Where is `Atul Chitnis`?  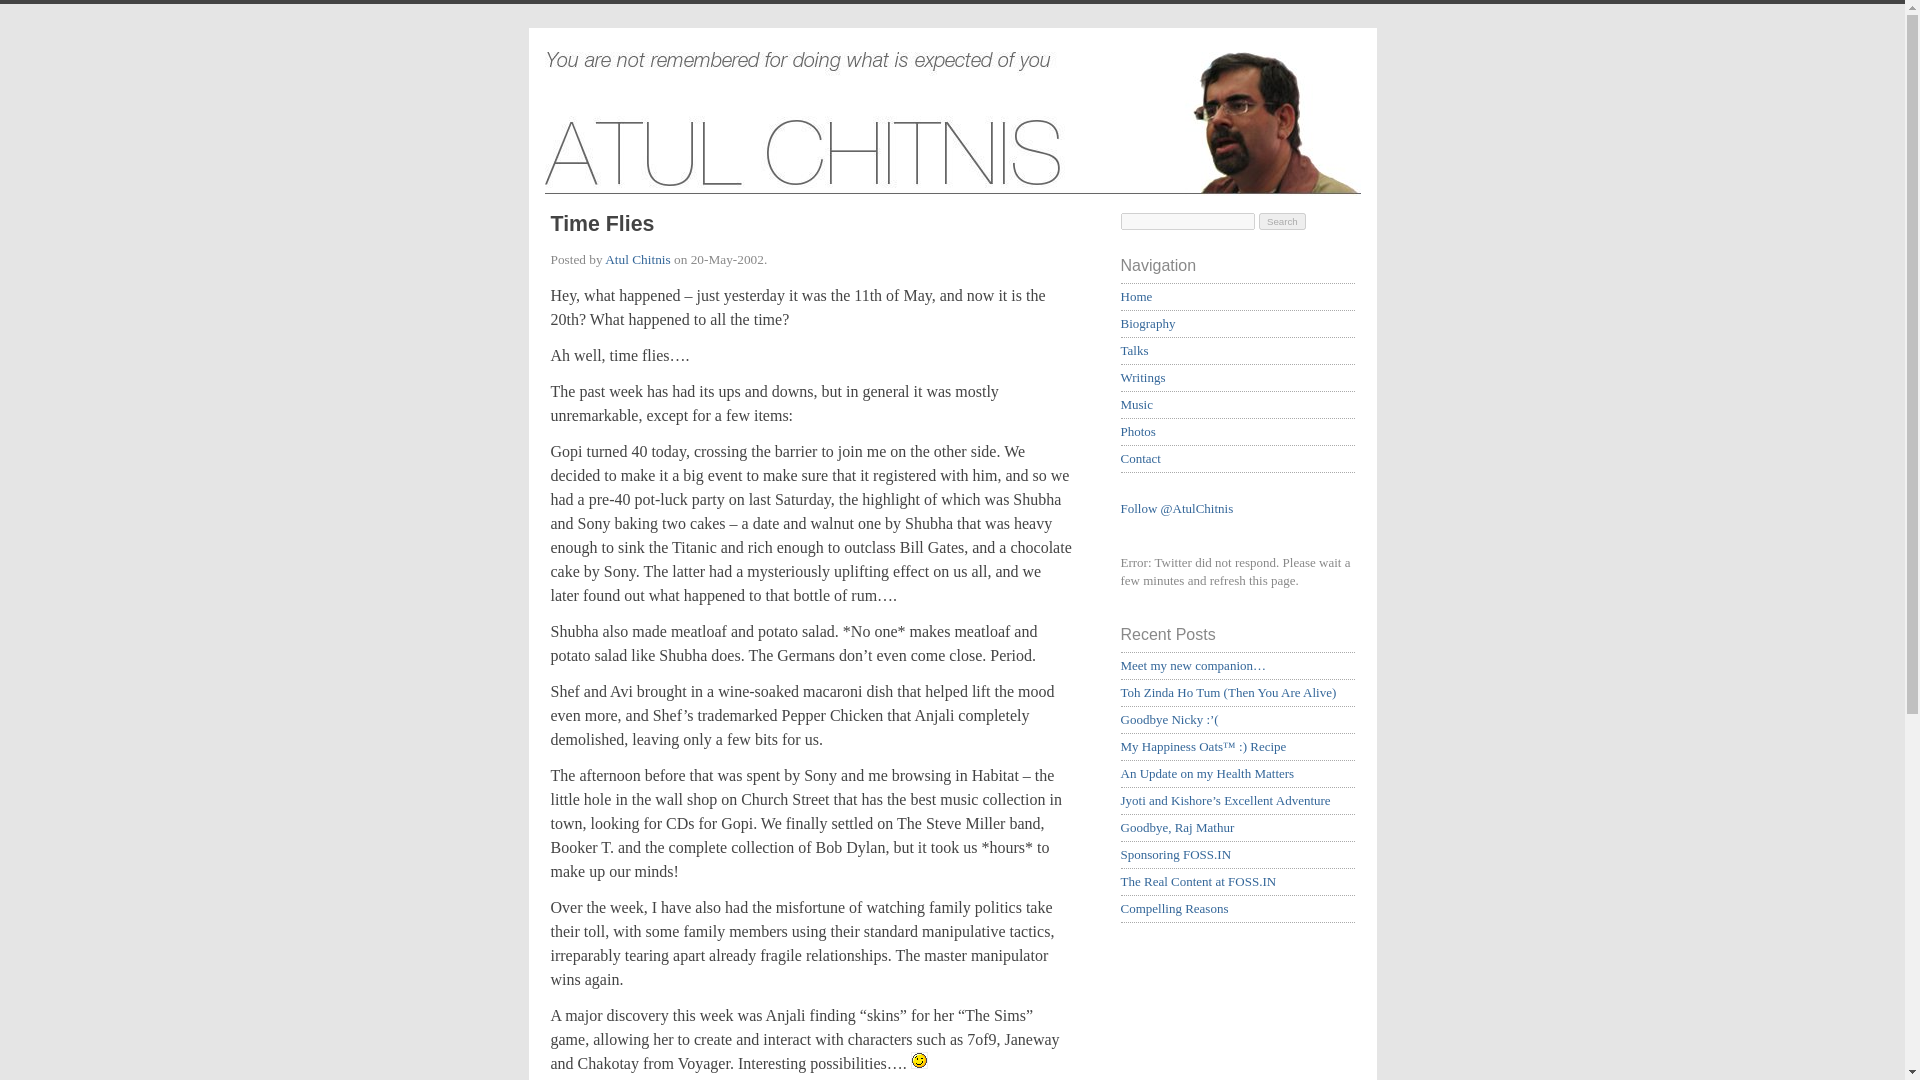
Atul Chitnis is located at coordinates (637, 258).